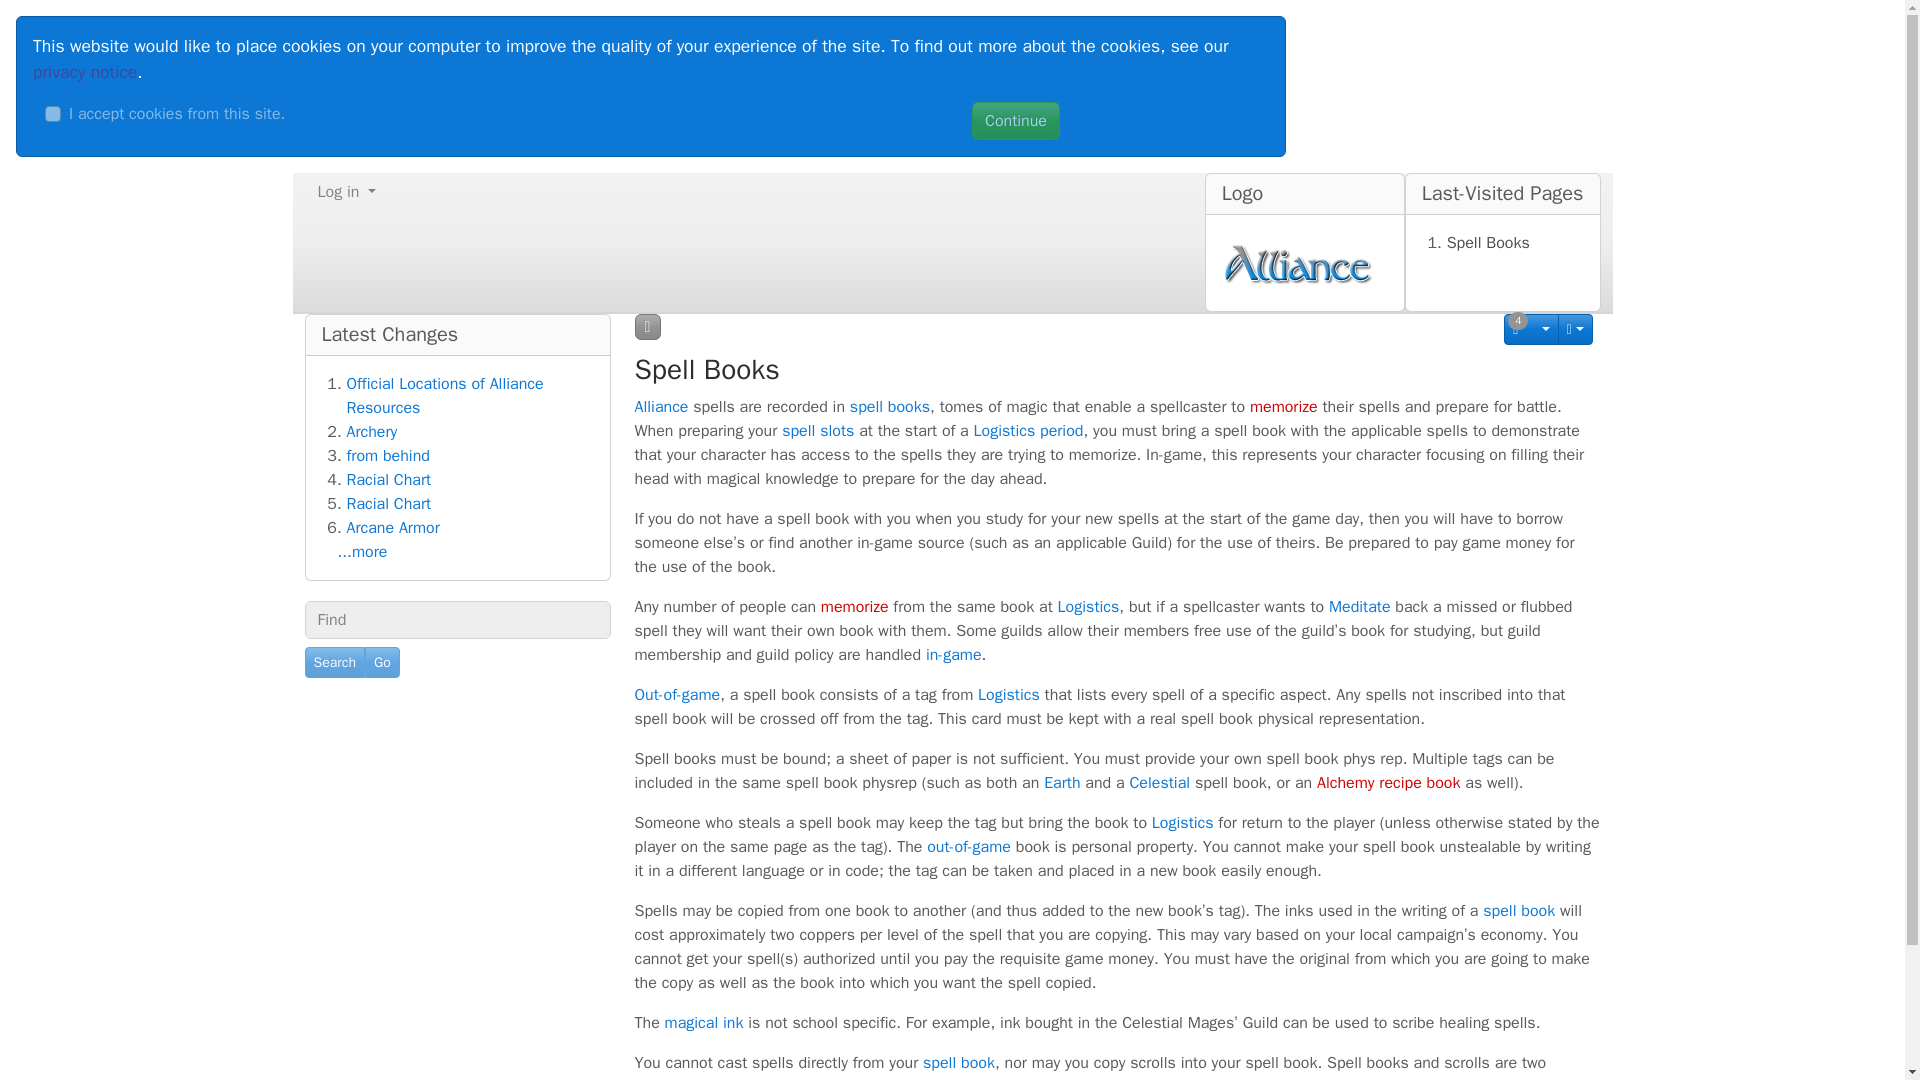 The height and width of the screenshot is (1080, 1920). Describe the element at coordinates (1028, 430) in the screenshot. I see `Logistics period` at that location.